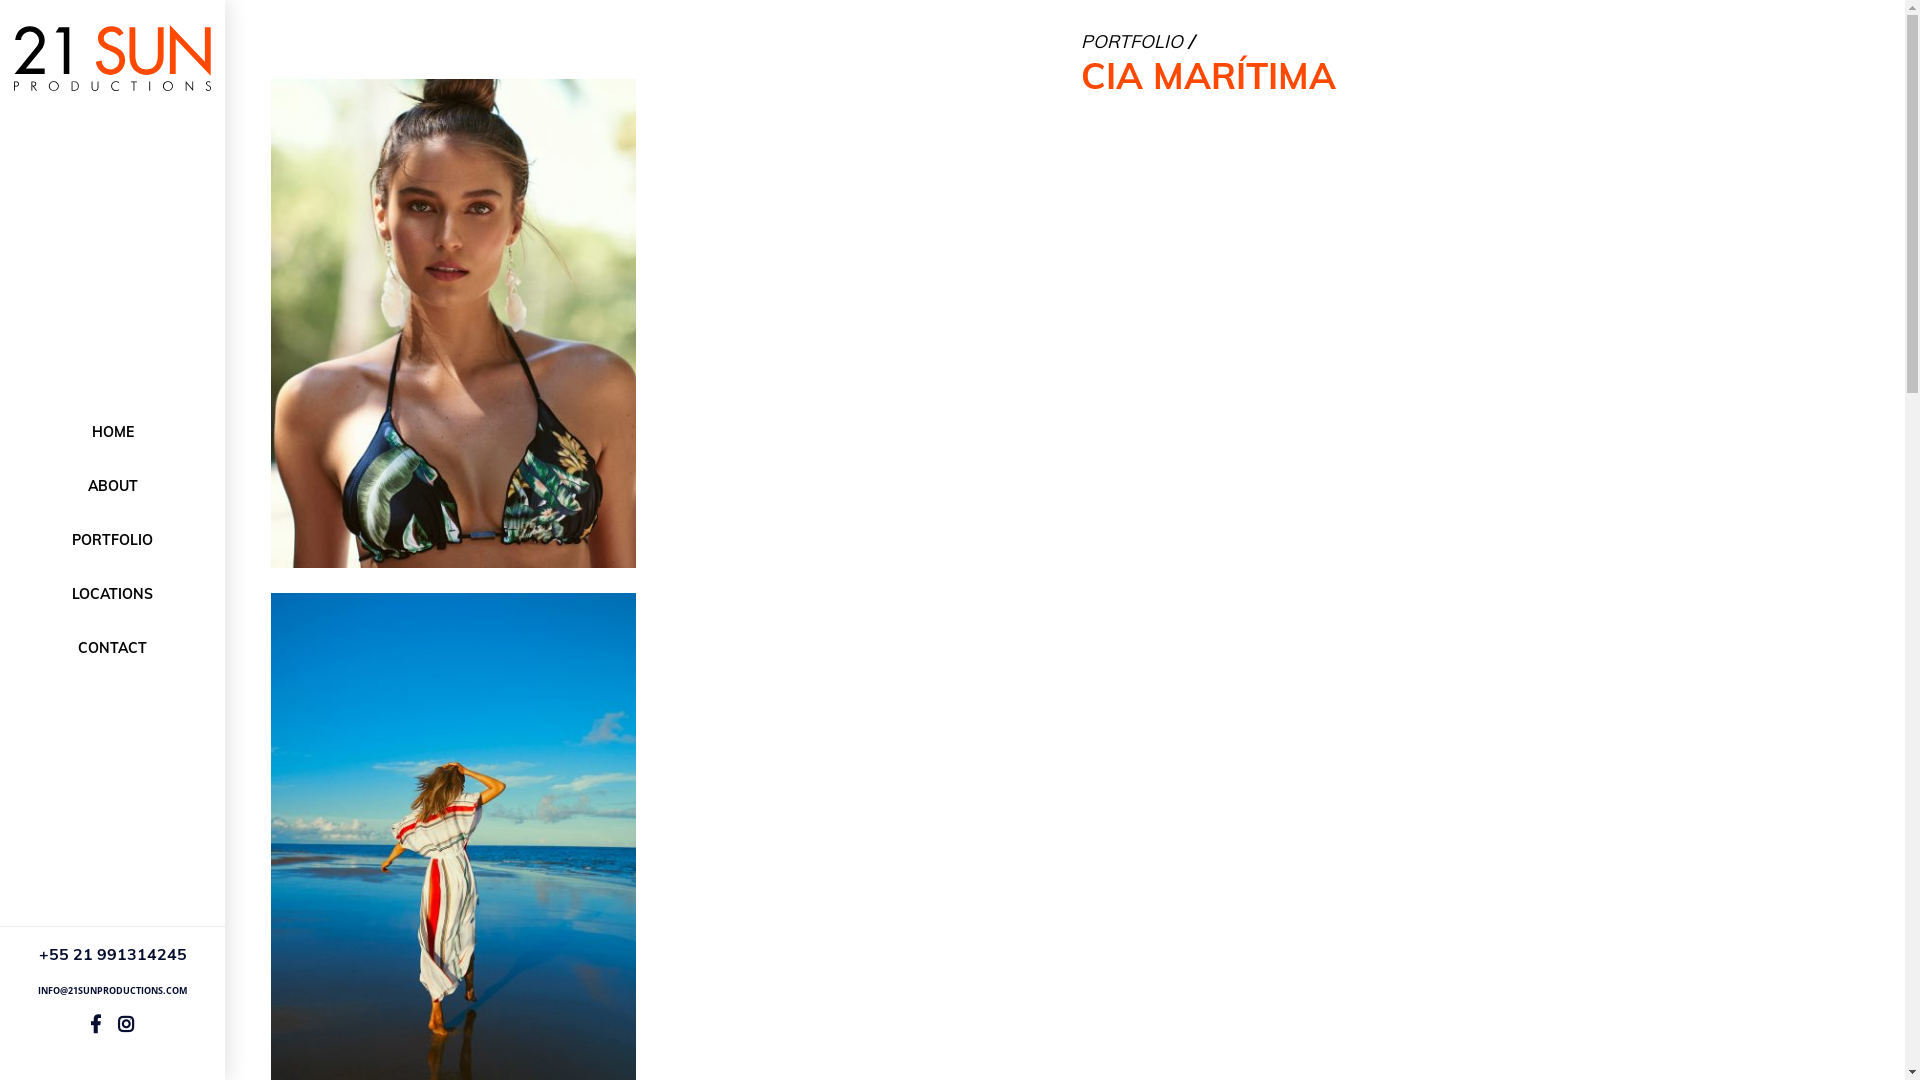 The height and width of the screenshot is (1080, 1920). Describe the element at coordinates (112, 594) in the screenshot. I see `LOCATIONS` at that location.